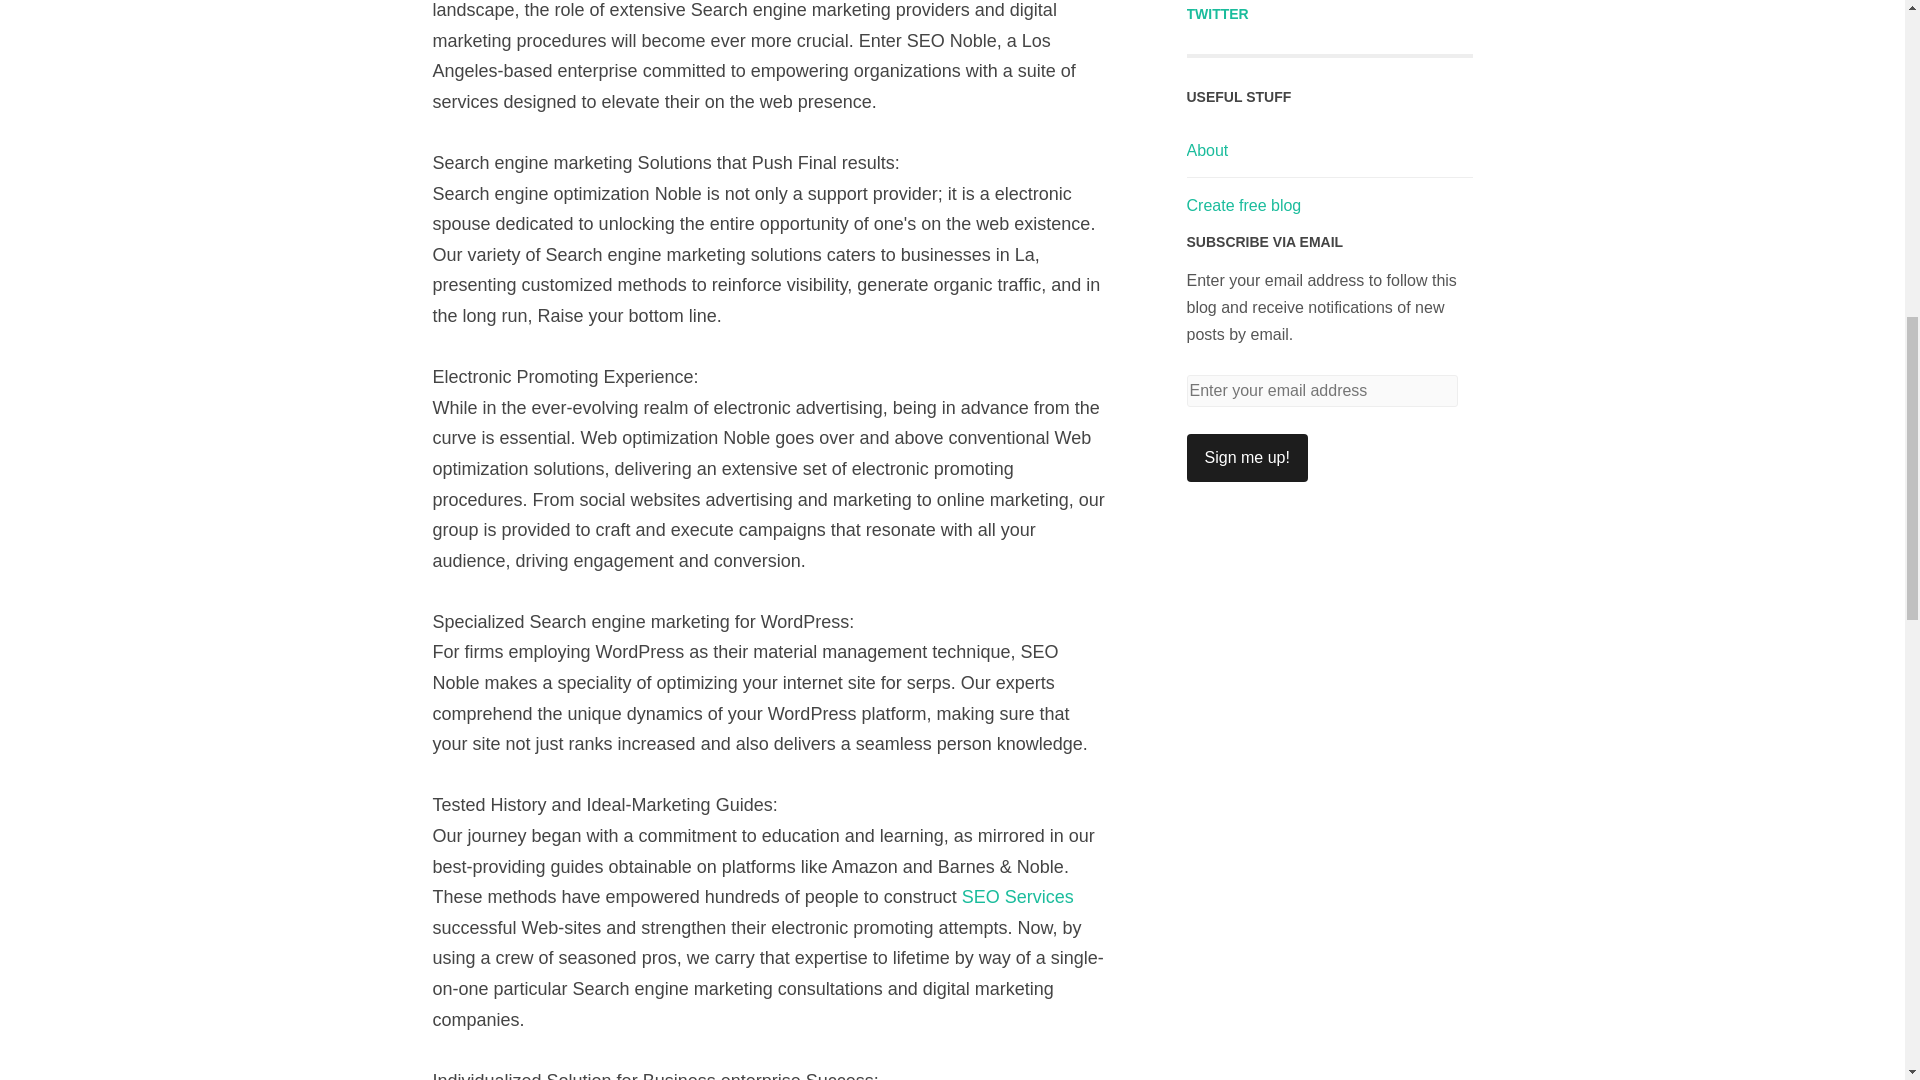 The height and width of the screenshot is (1080, 1920). What do you see at coordinates (1246, 458) in the screenshot?
I see `Sign me up!` at bounding box center [1246, 458].